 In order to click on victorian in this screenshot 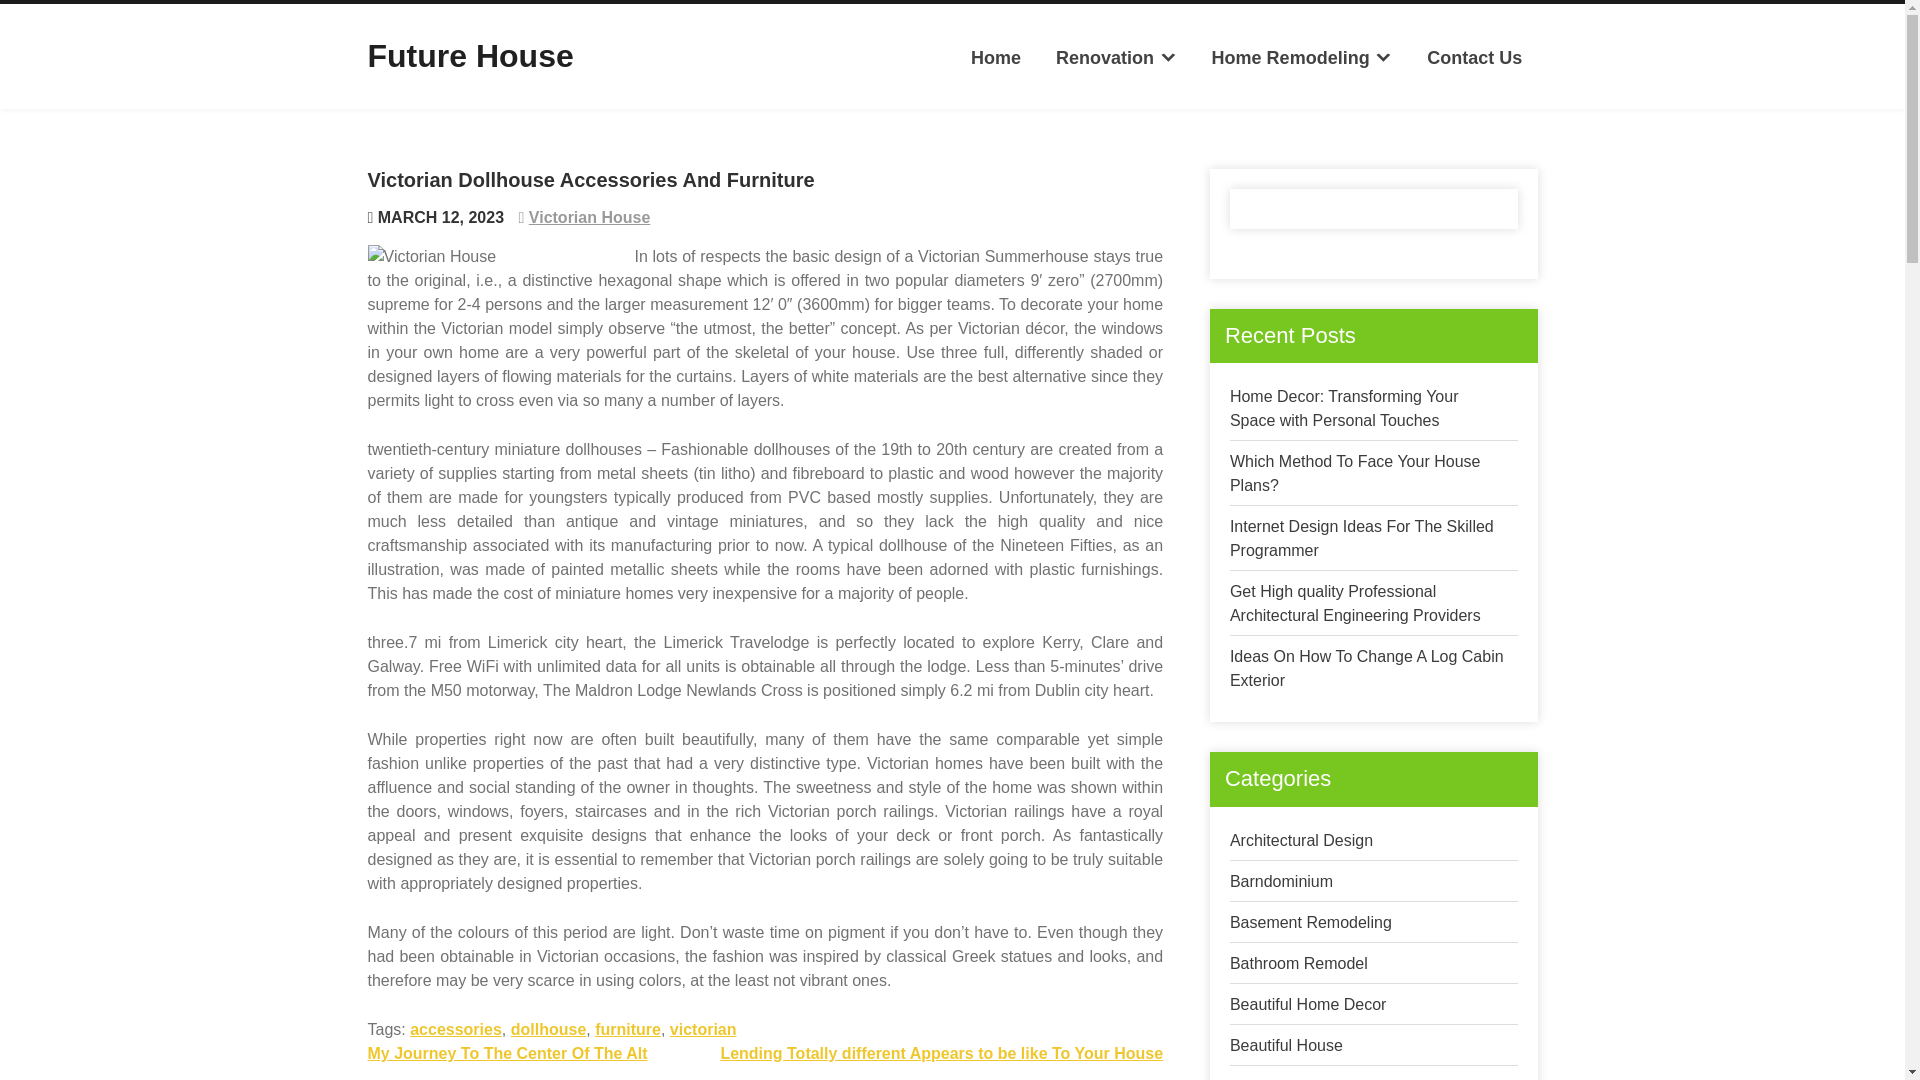, I will do `click(704, 1028)`.